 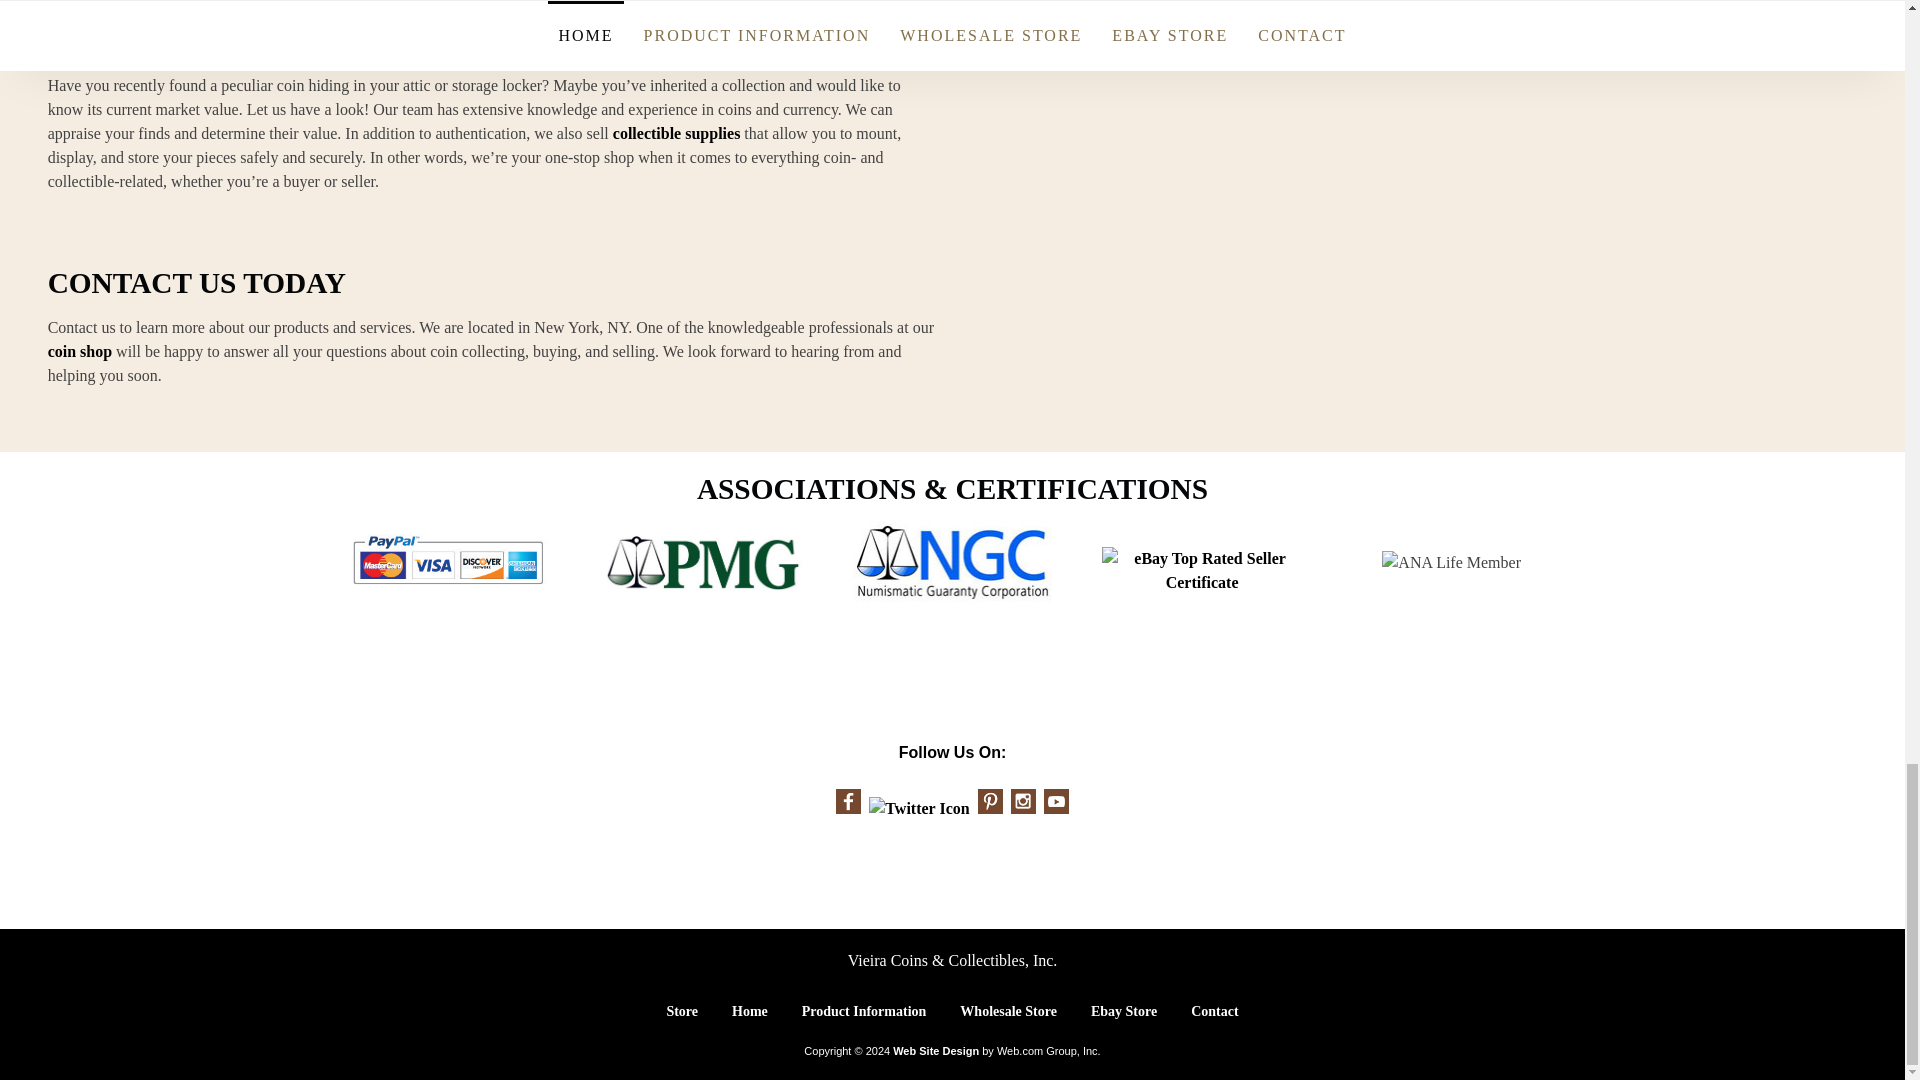 I want to click on Home, so click(x=750, y=1012).